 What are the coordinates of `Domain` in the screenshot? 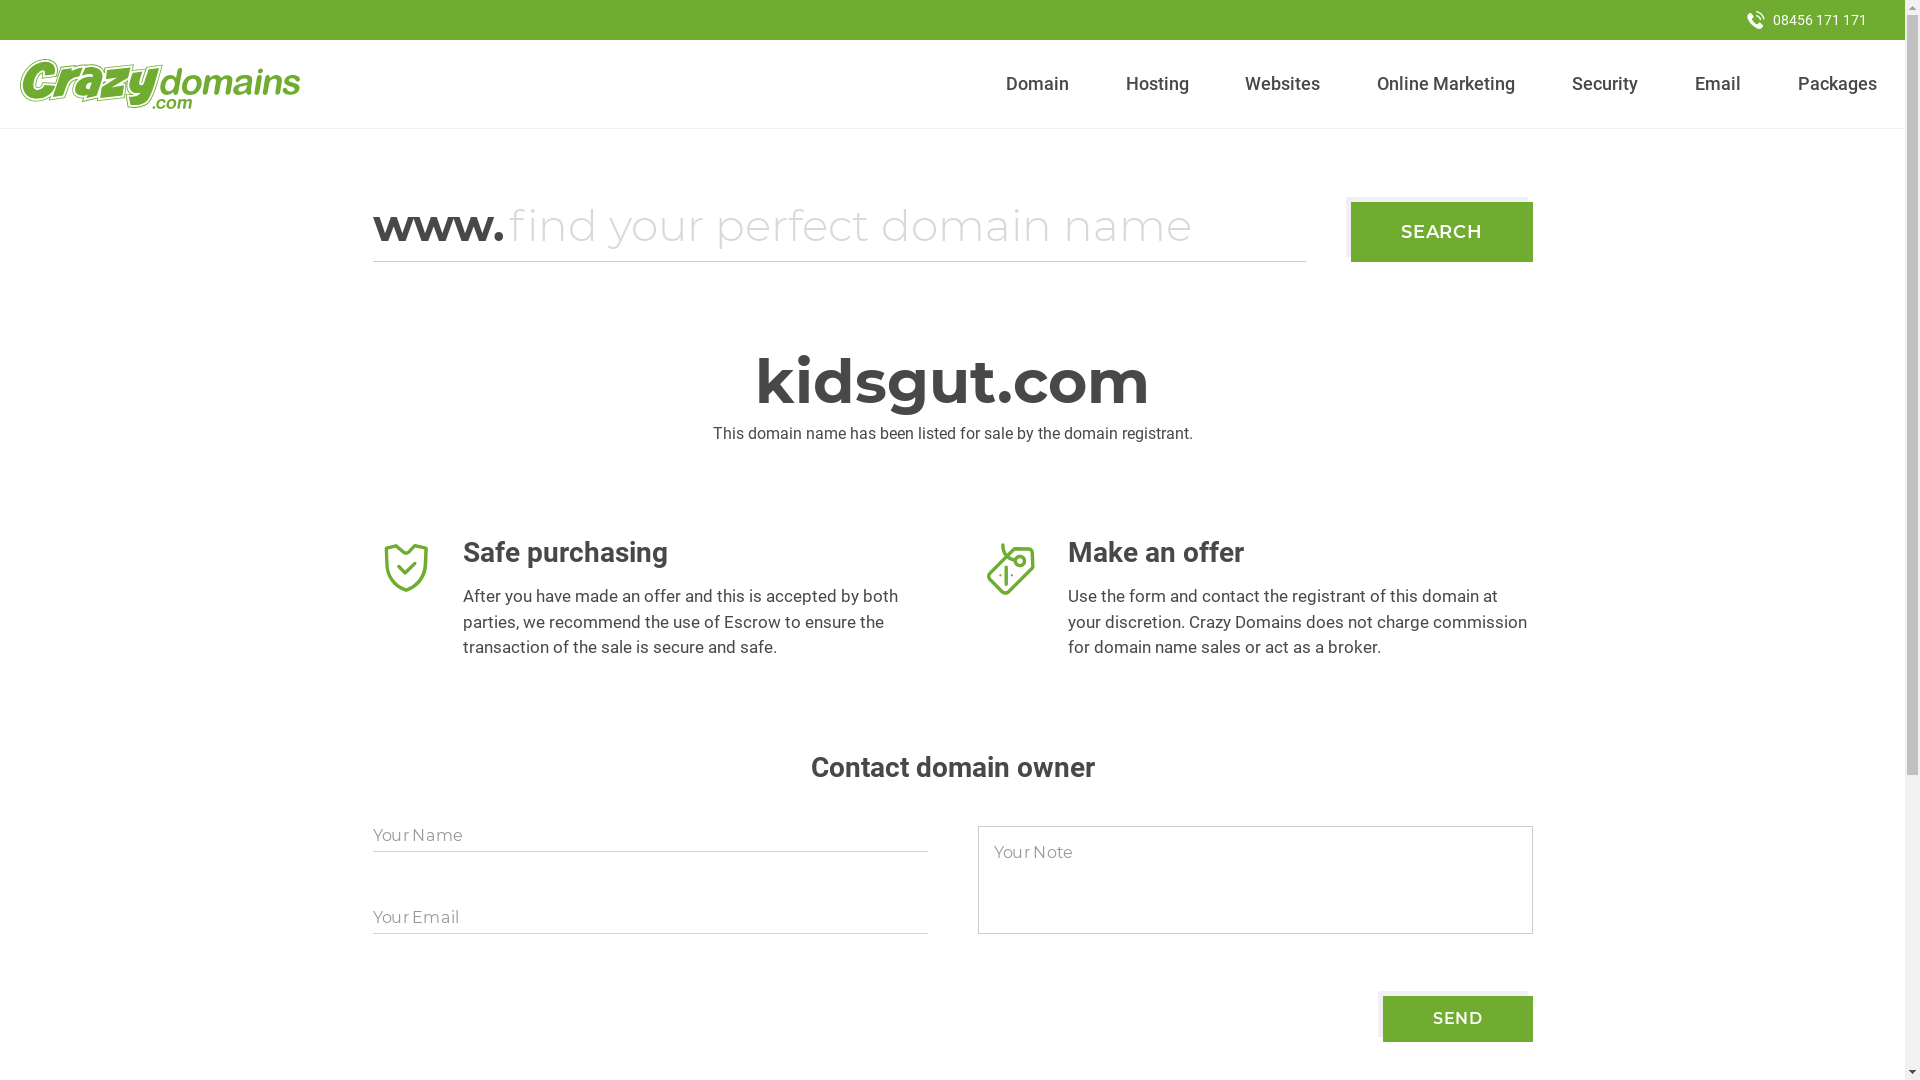 It's located at (1038, 84).